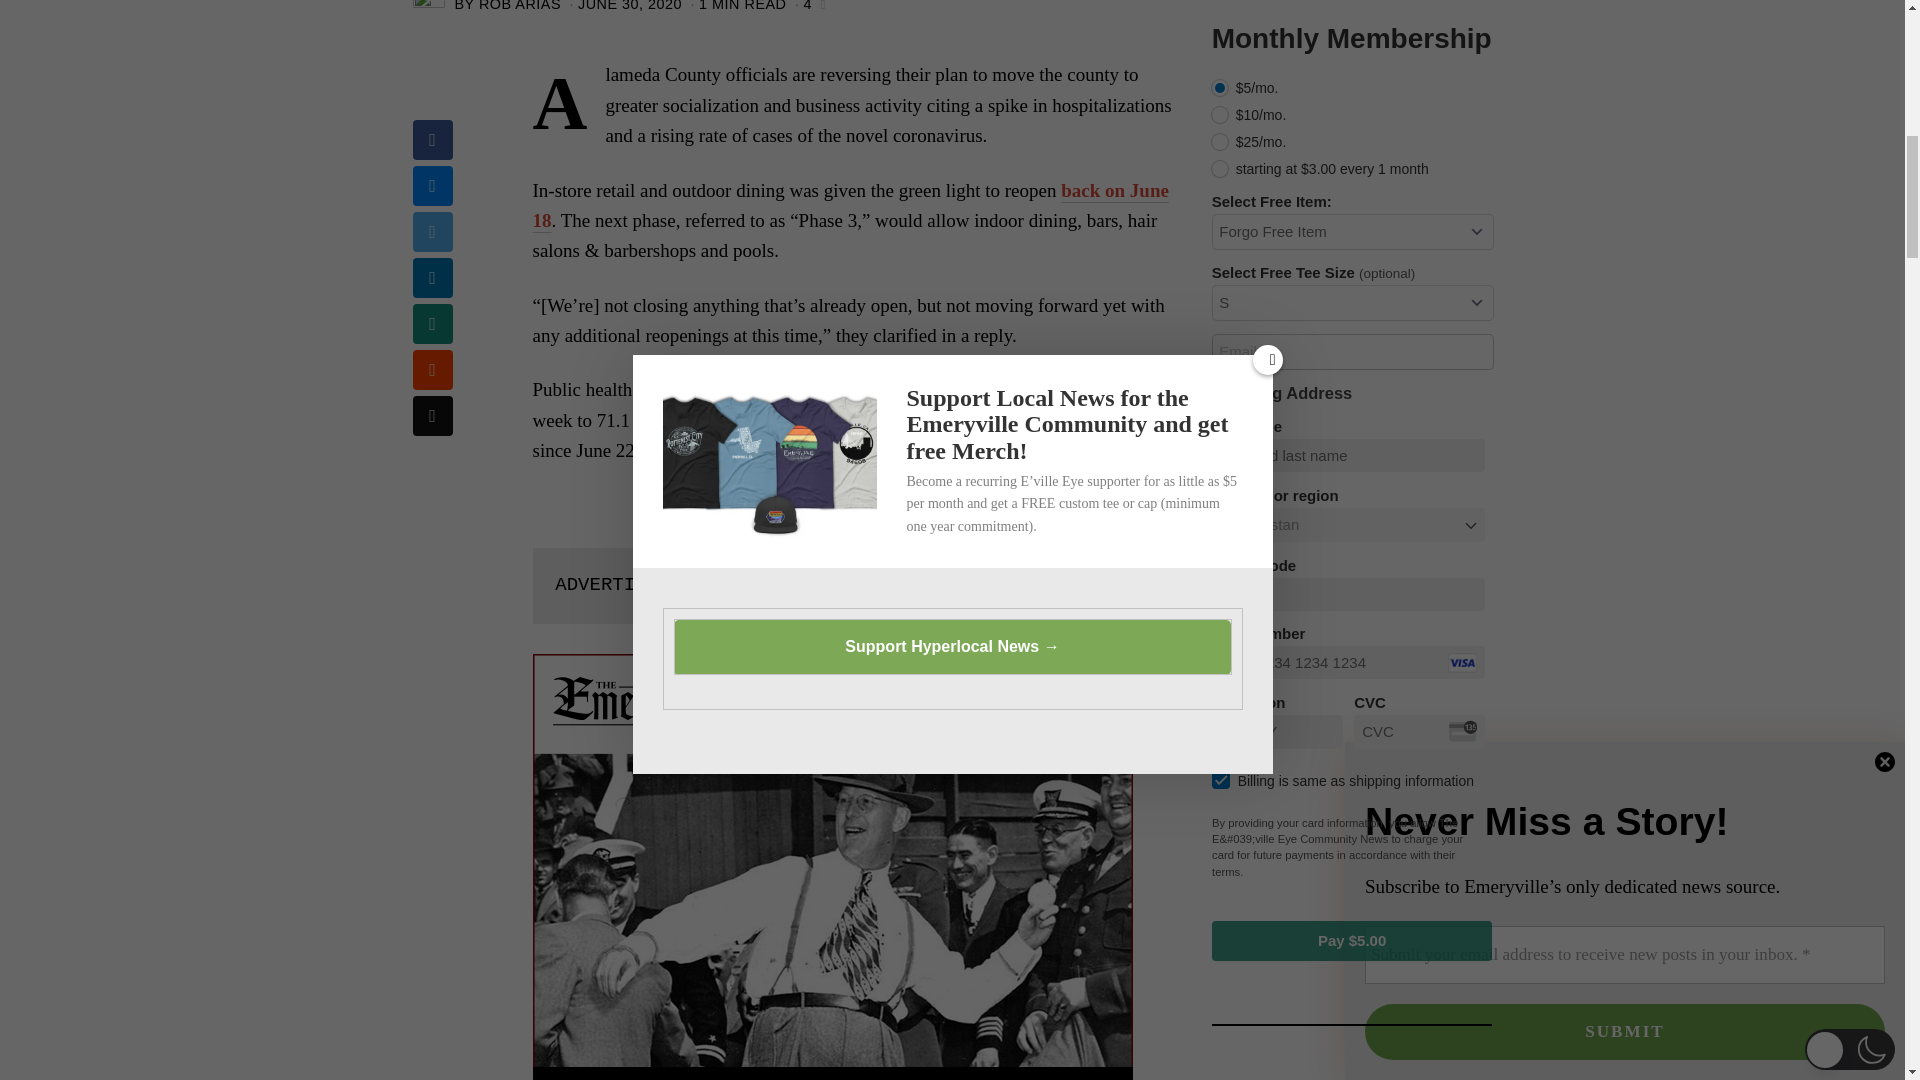 This screenshot has height=1080, width=1920. Describe the element at coordinates (1220, 88) in the screenshot. I see `make-a-recurring-monthly-payment-1534632379` at that location.